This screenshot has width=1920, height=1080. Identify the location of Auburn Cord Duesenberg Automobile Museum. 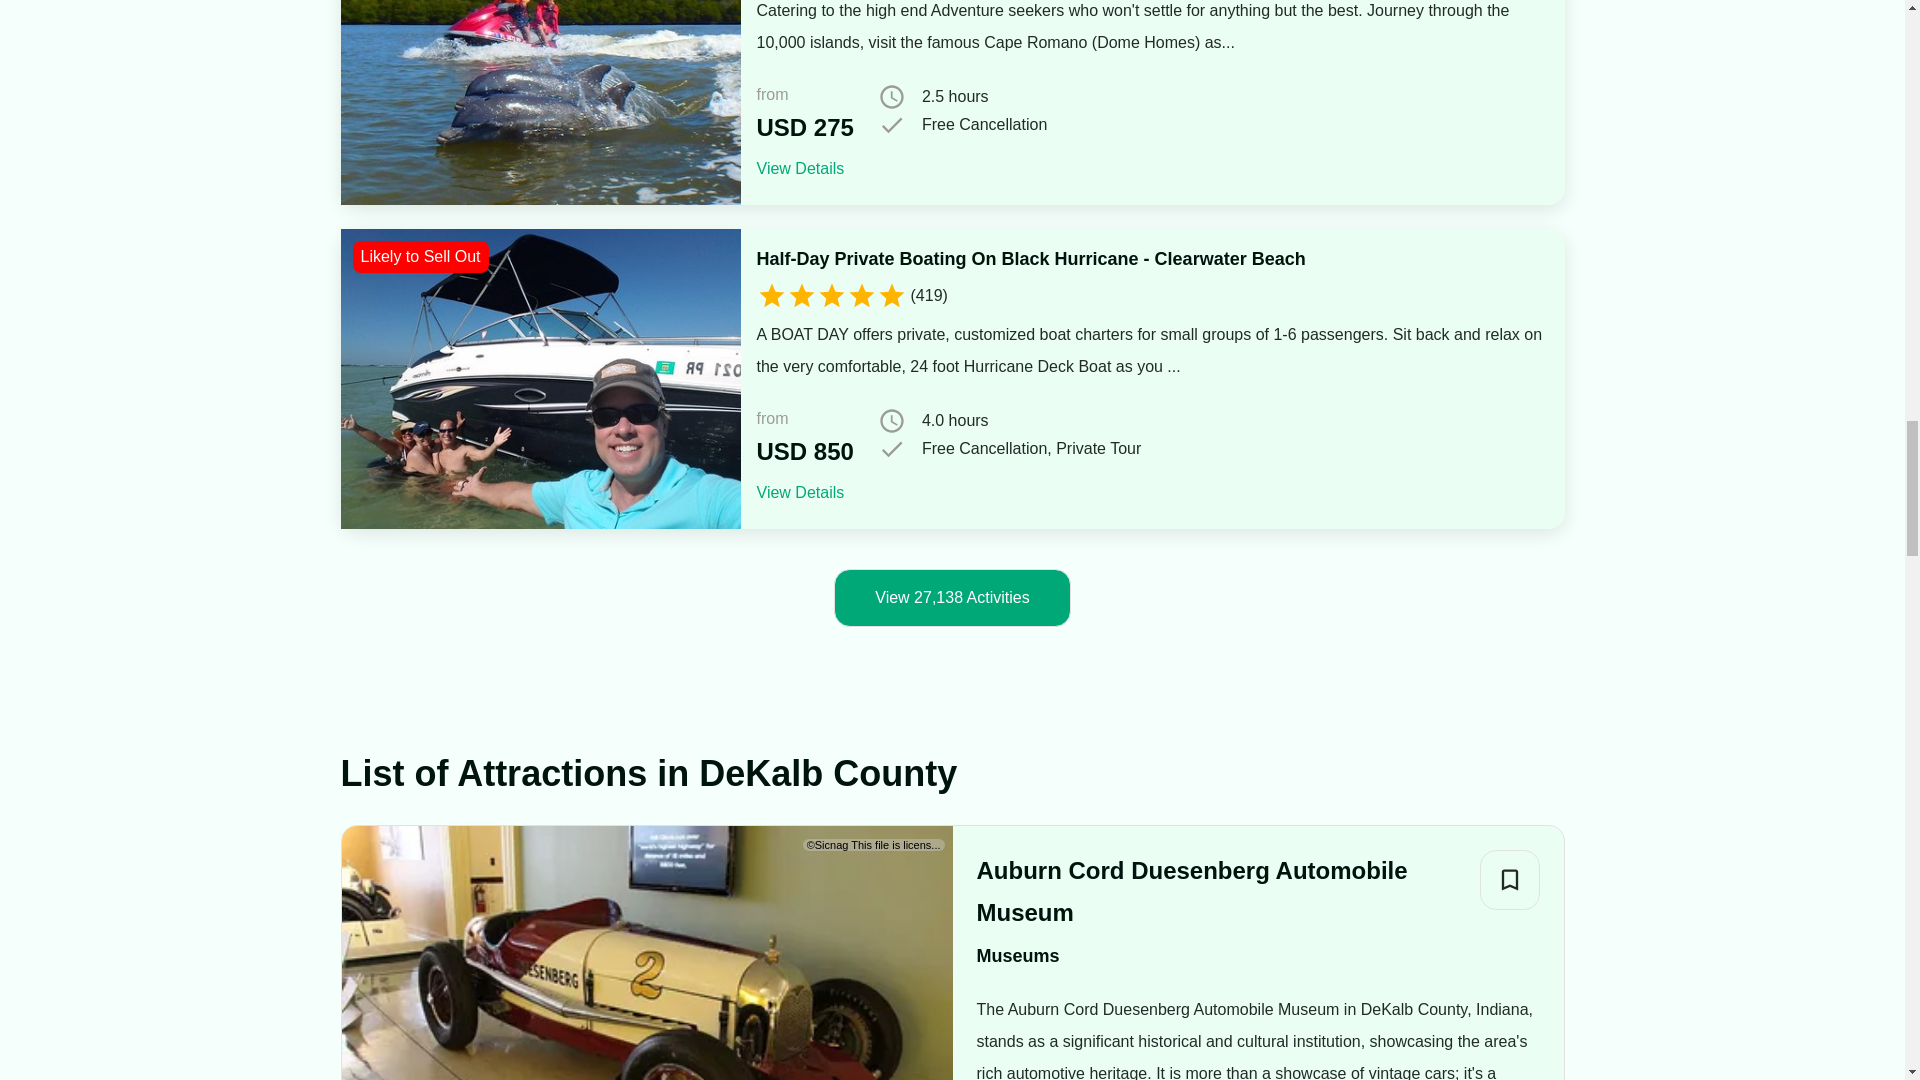
(1219, 892).